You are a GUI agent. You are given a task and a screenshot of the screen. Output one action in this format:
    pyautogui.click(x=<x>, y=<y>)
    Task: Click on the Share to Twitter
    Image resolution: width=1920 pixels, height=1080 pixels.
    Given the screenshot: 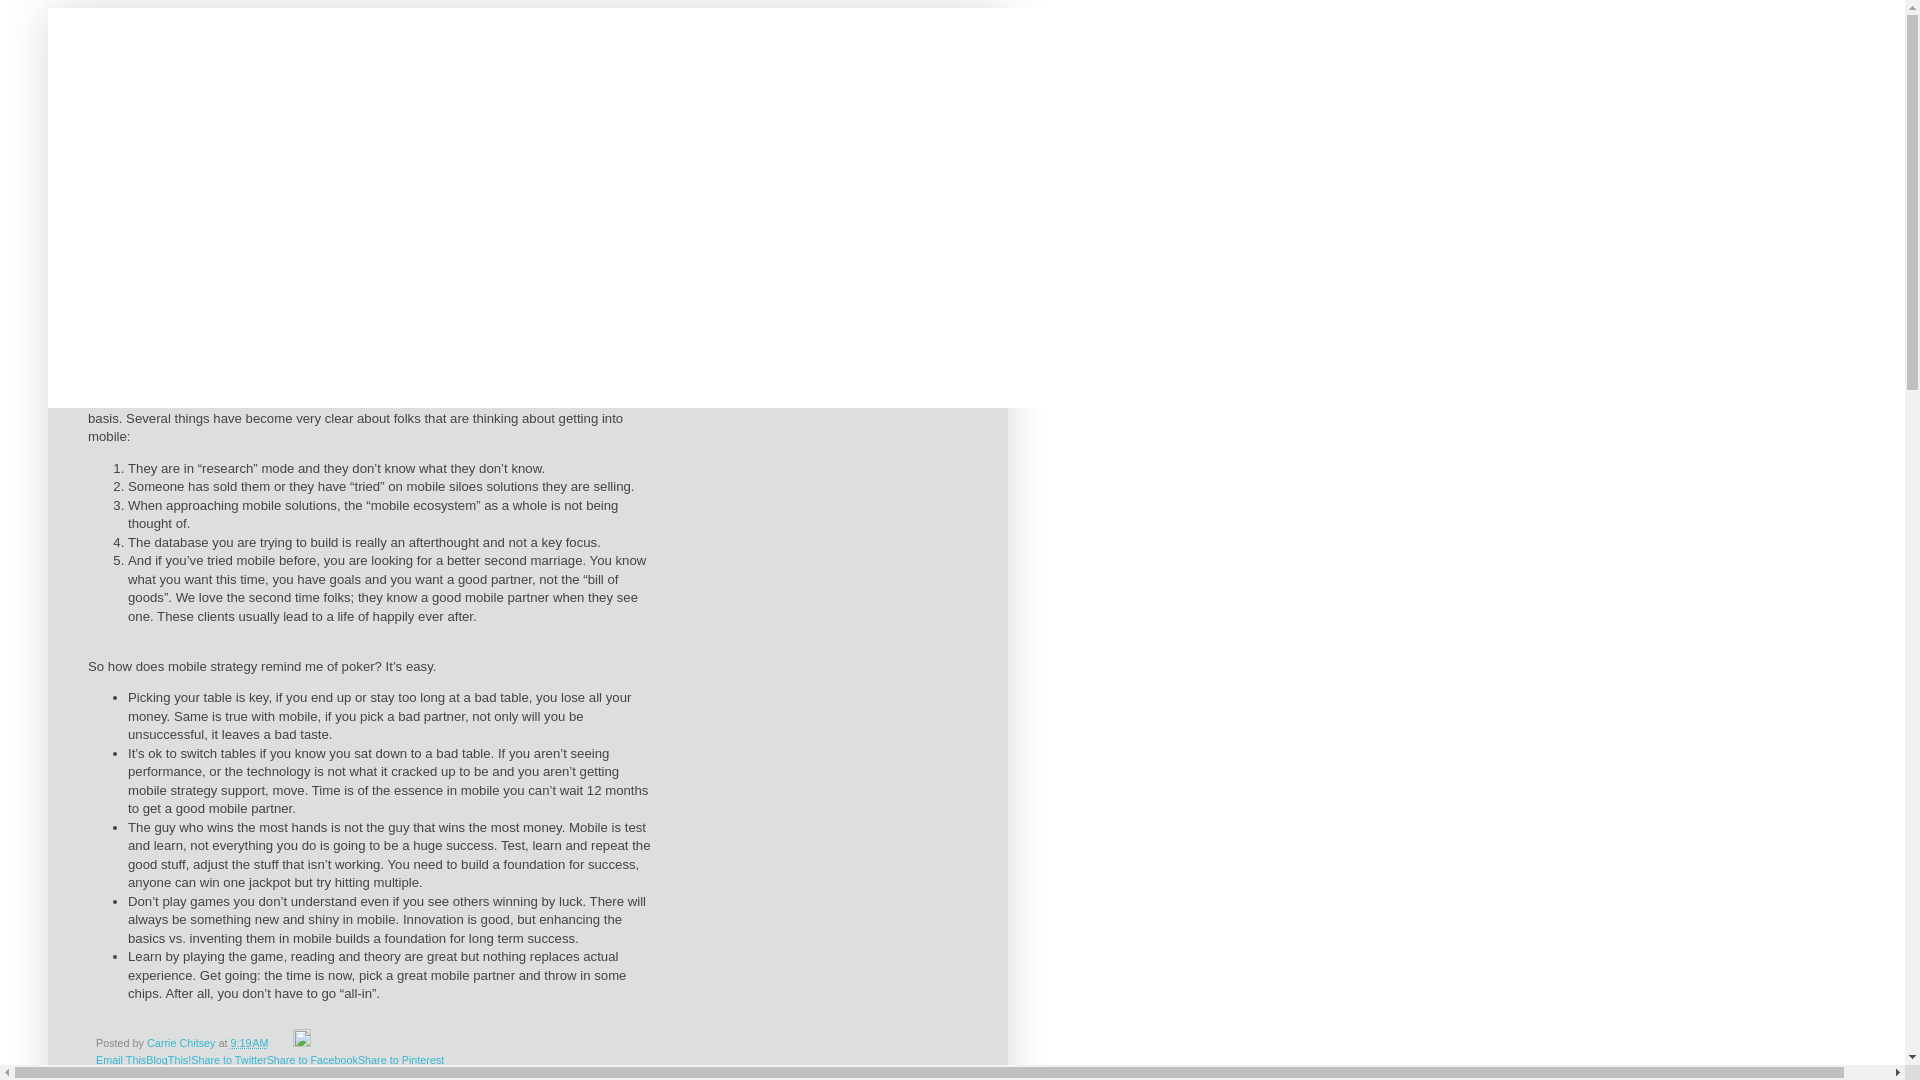 What is the action you would take?
    pyautogui.click(x=228, y=1060)
    